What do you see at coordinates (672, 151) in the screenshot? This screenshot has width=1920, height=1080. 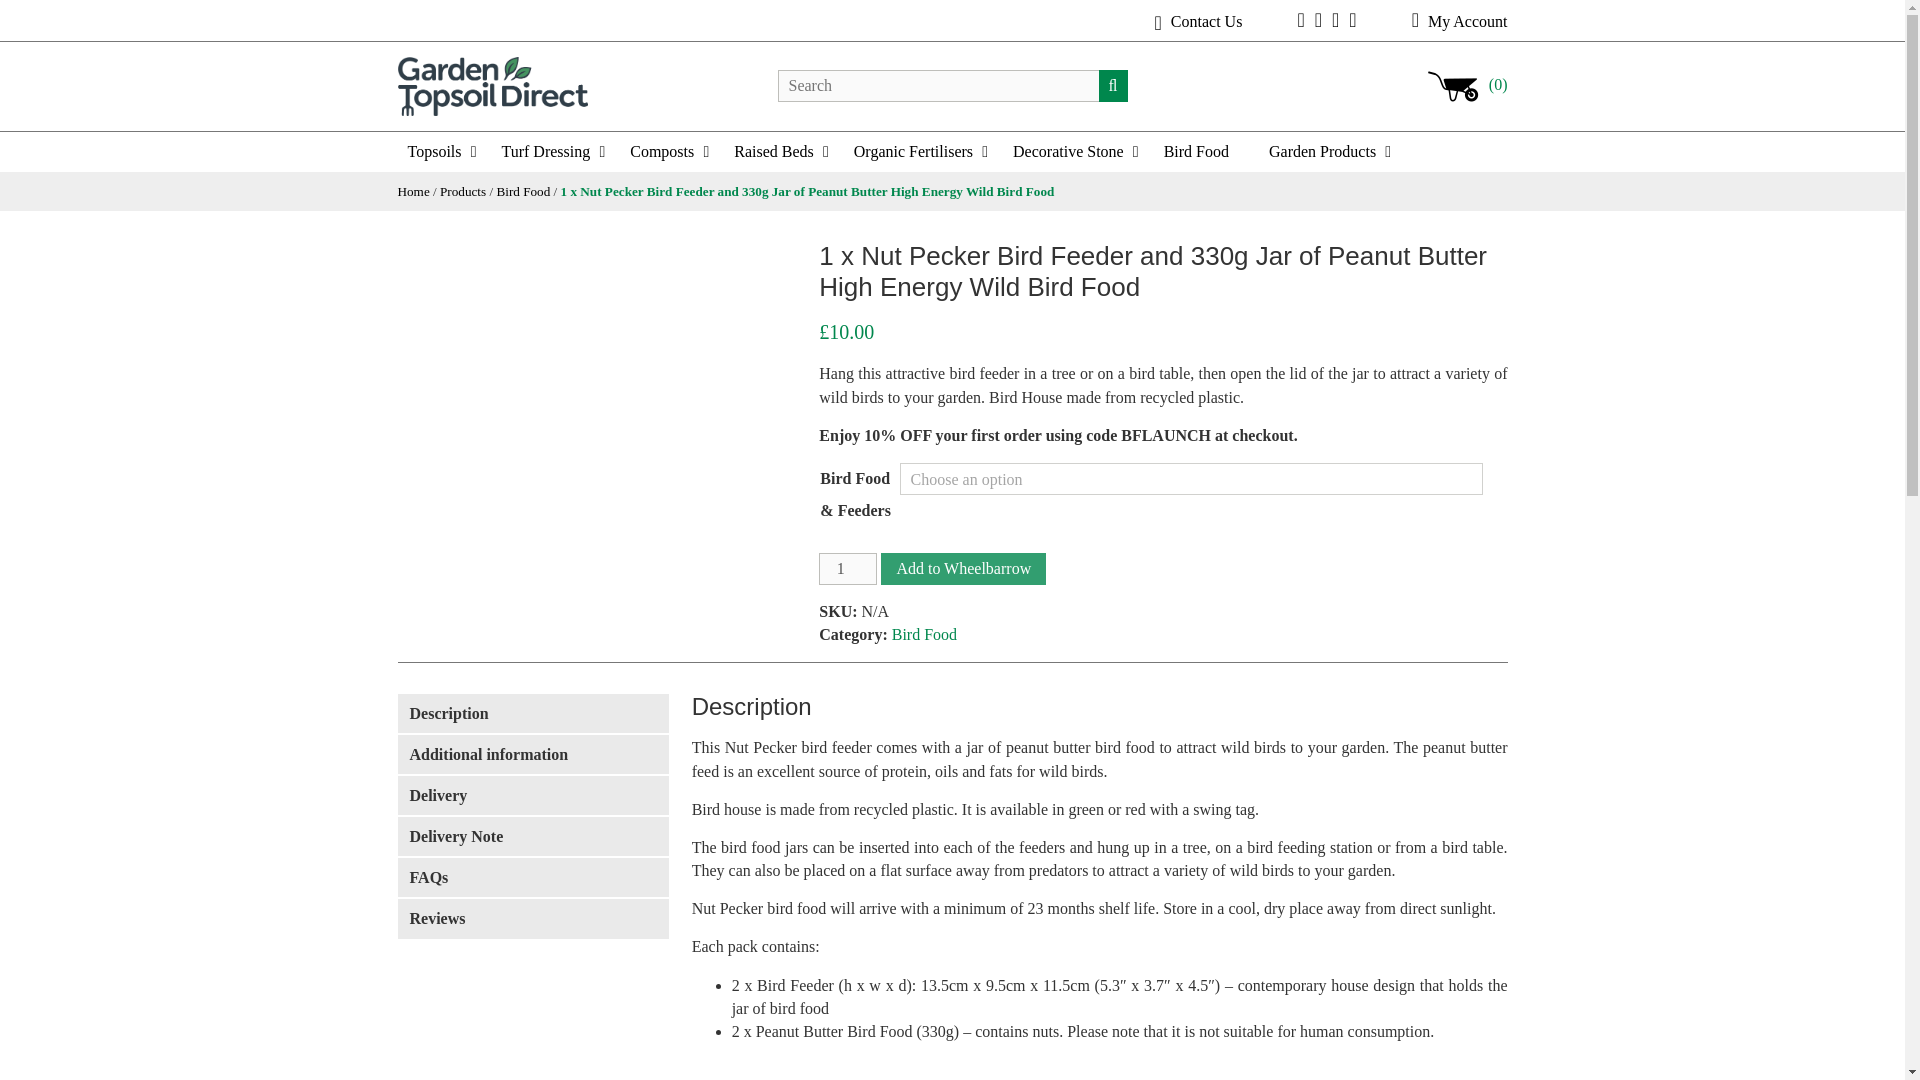 I see `Composts` at bounding box center [672, 151].